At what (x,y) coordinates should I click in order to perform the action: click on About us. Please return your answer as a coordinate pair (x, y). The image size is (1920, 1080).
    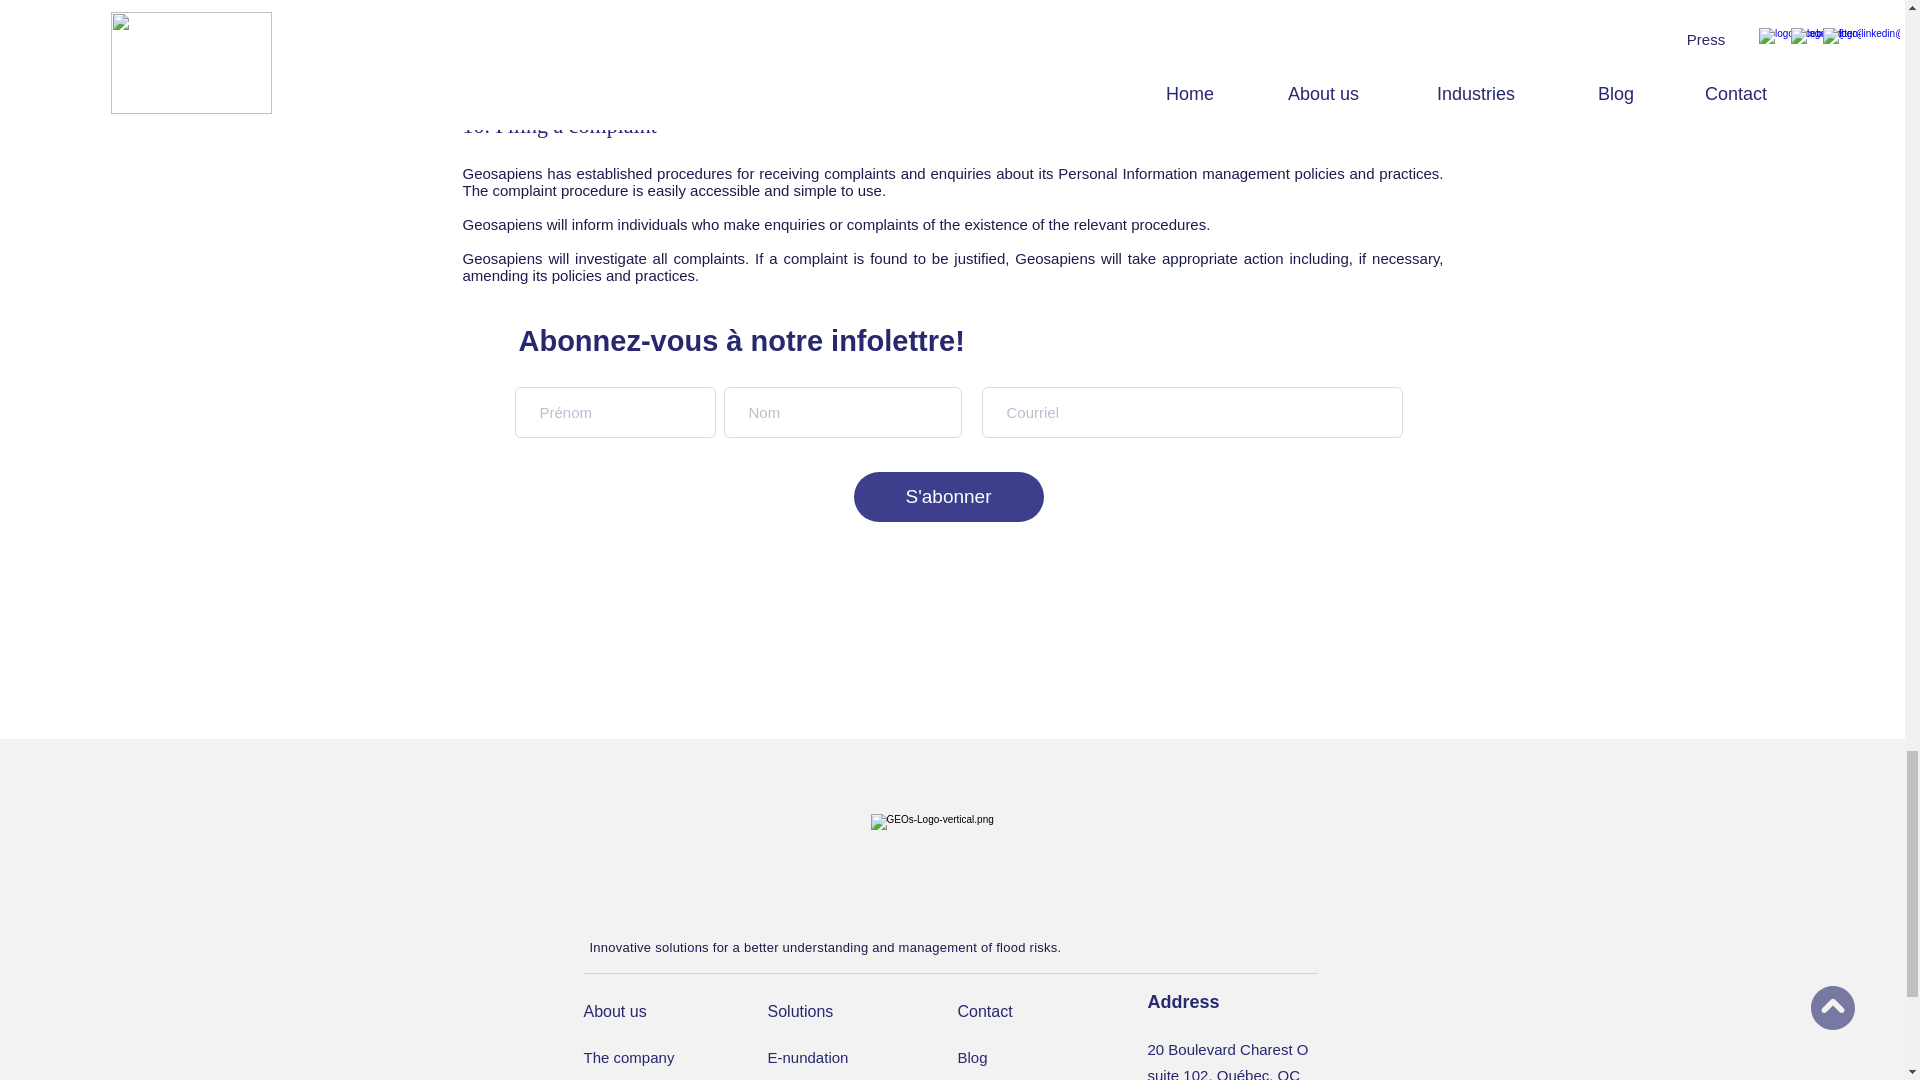
    Looking at the image, I should click on (654, 1012).